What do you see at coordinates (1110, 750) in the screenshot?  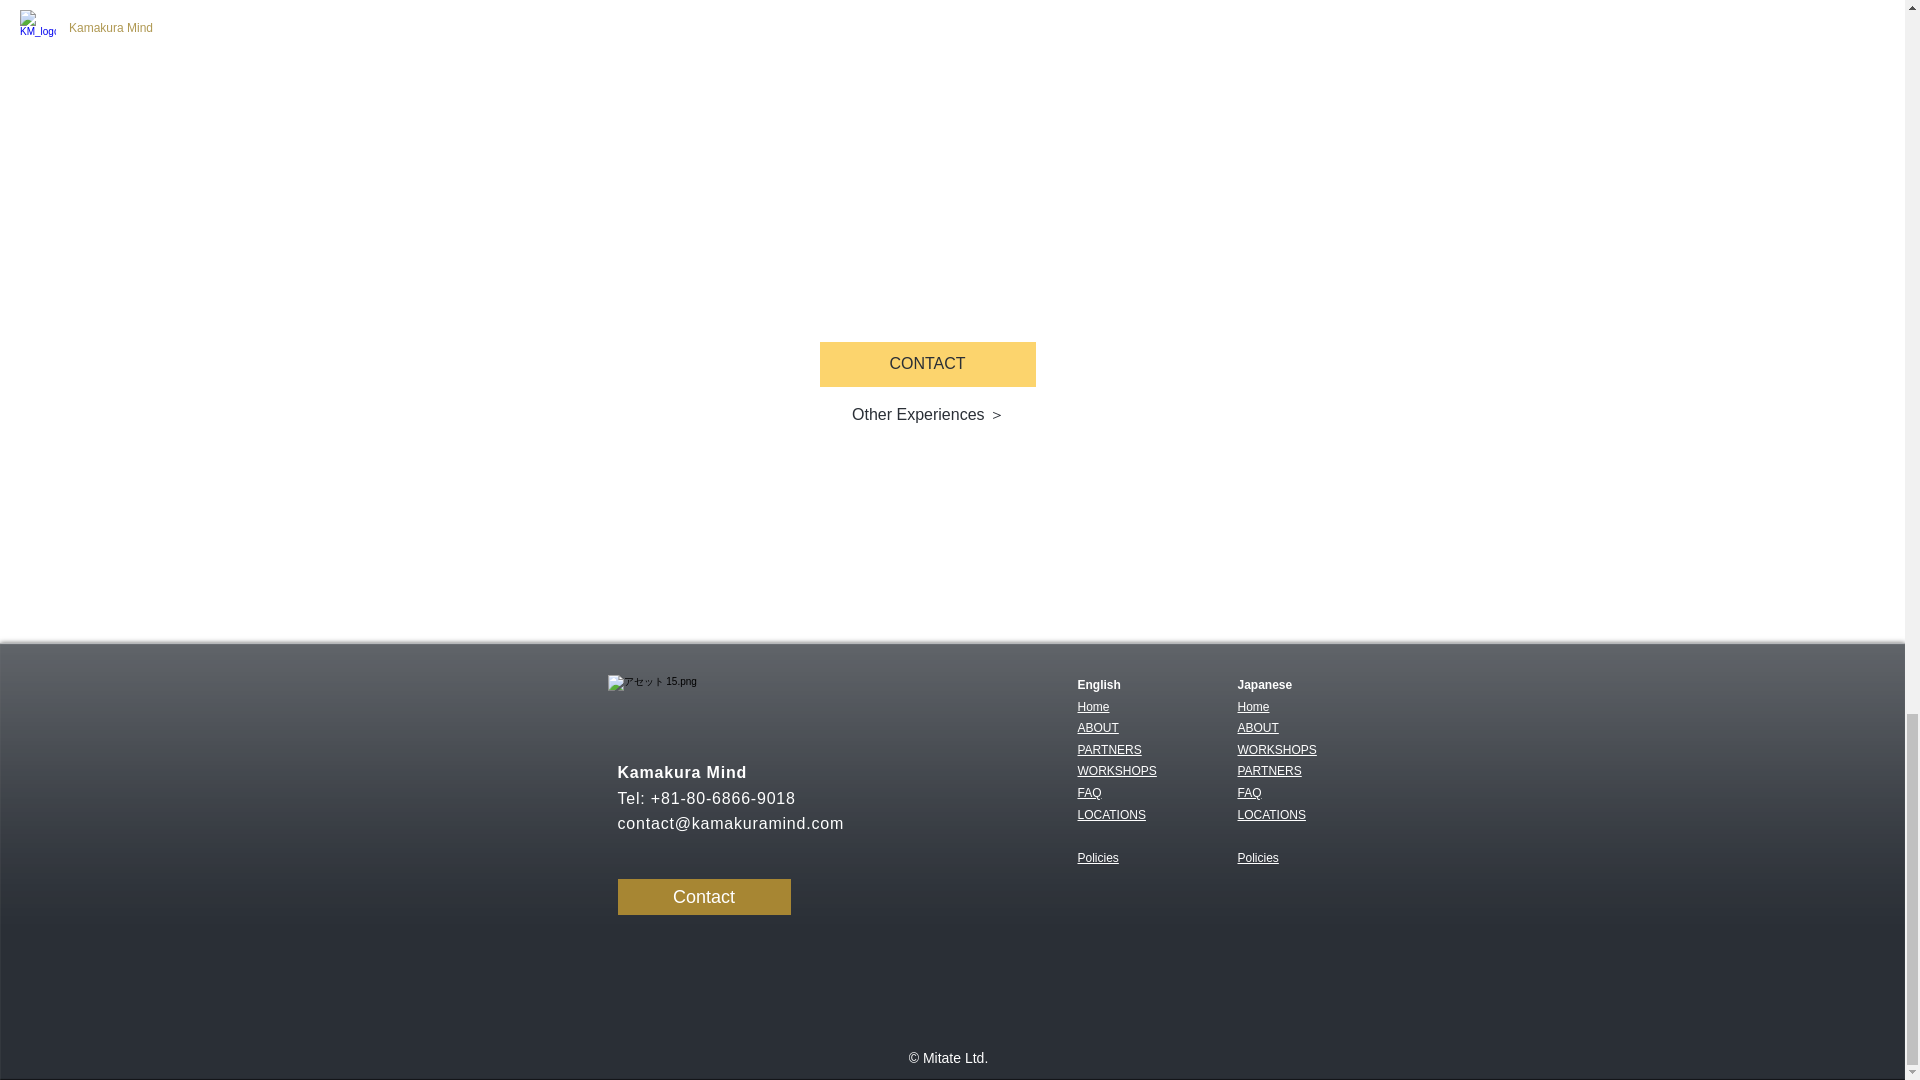 I see `PARTNERS` at bounding box center [1110, 750].